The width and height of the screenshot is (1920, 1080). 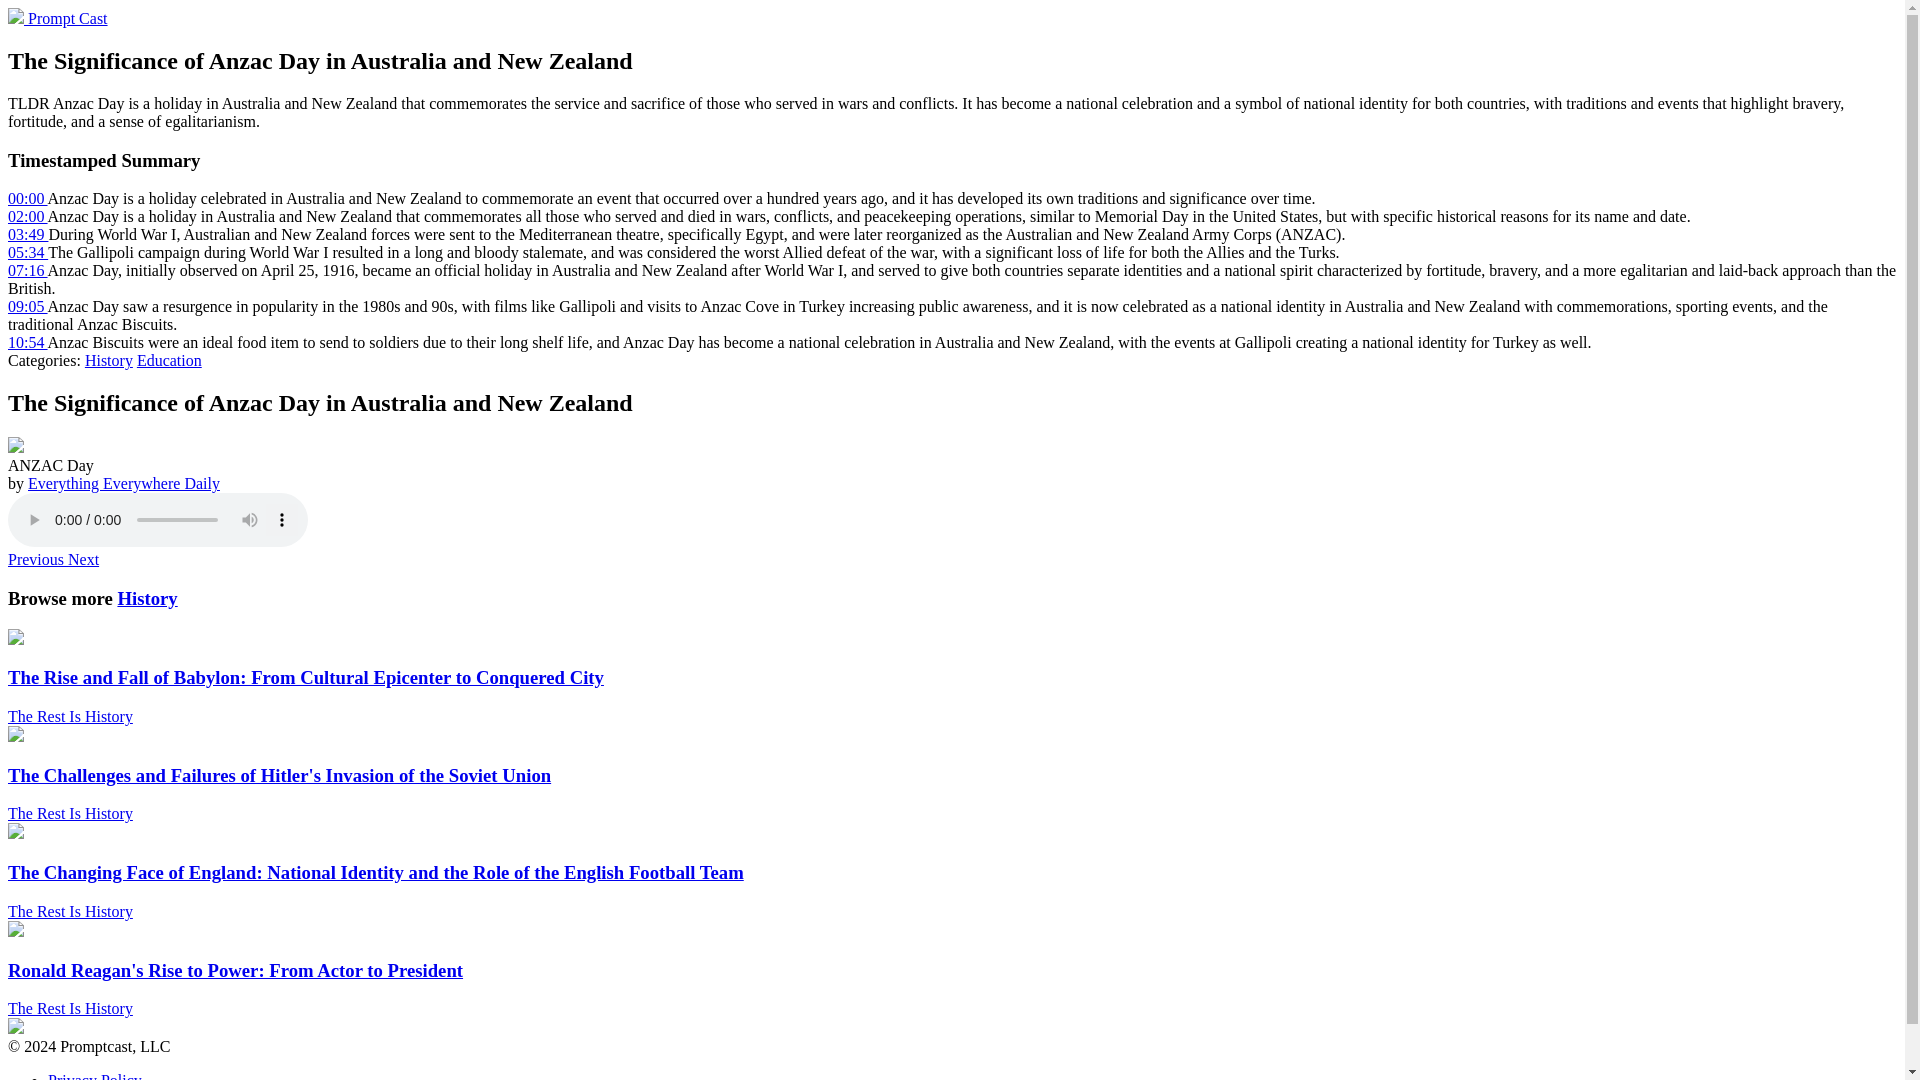 I want to click on Privacy Policy, so click(x=95, y=1076).